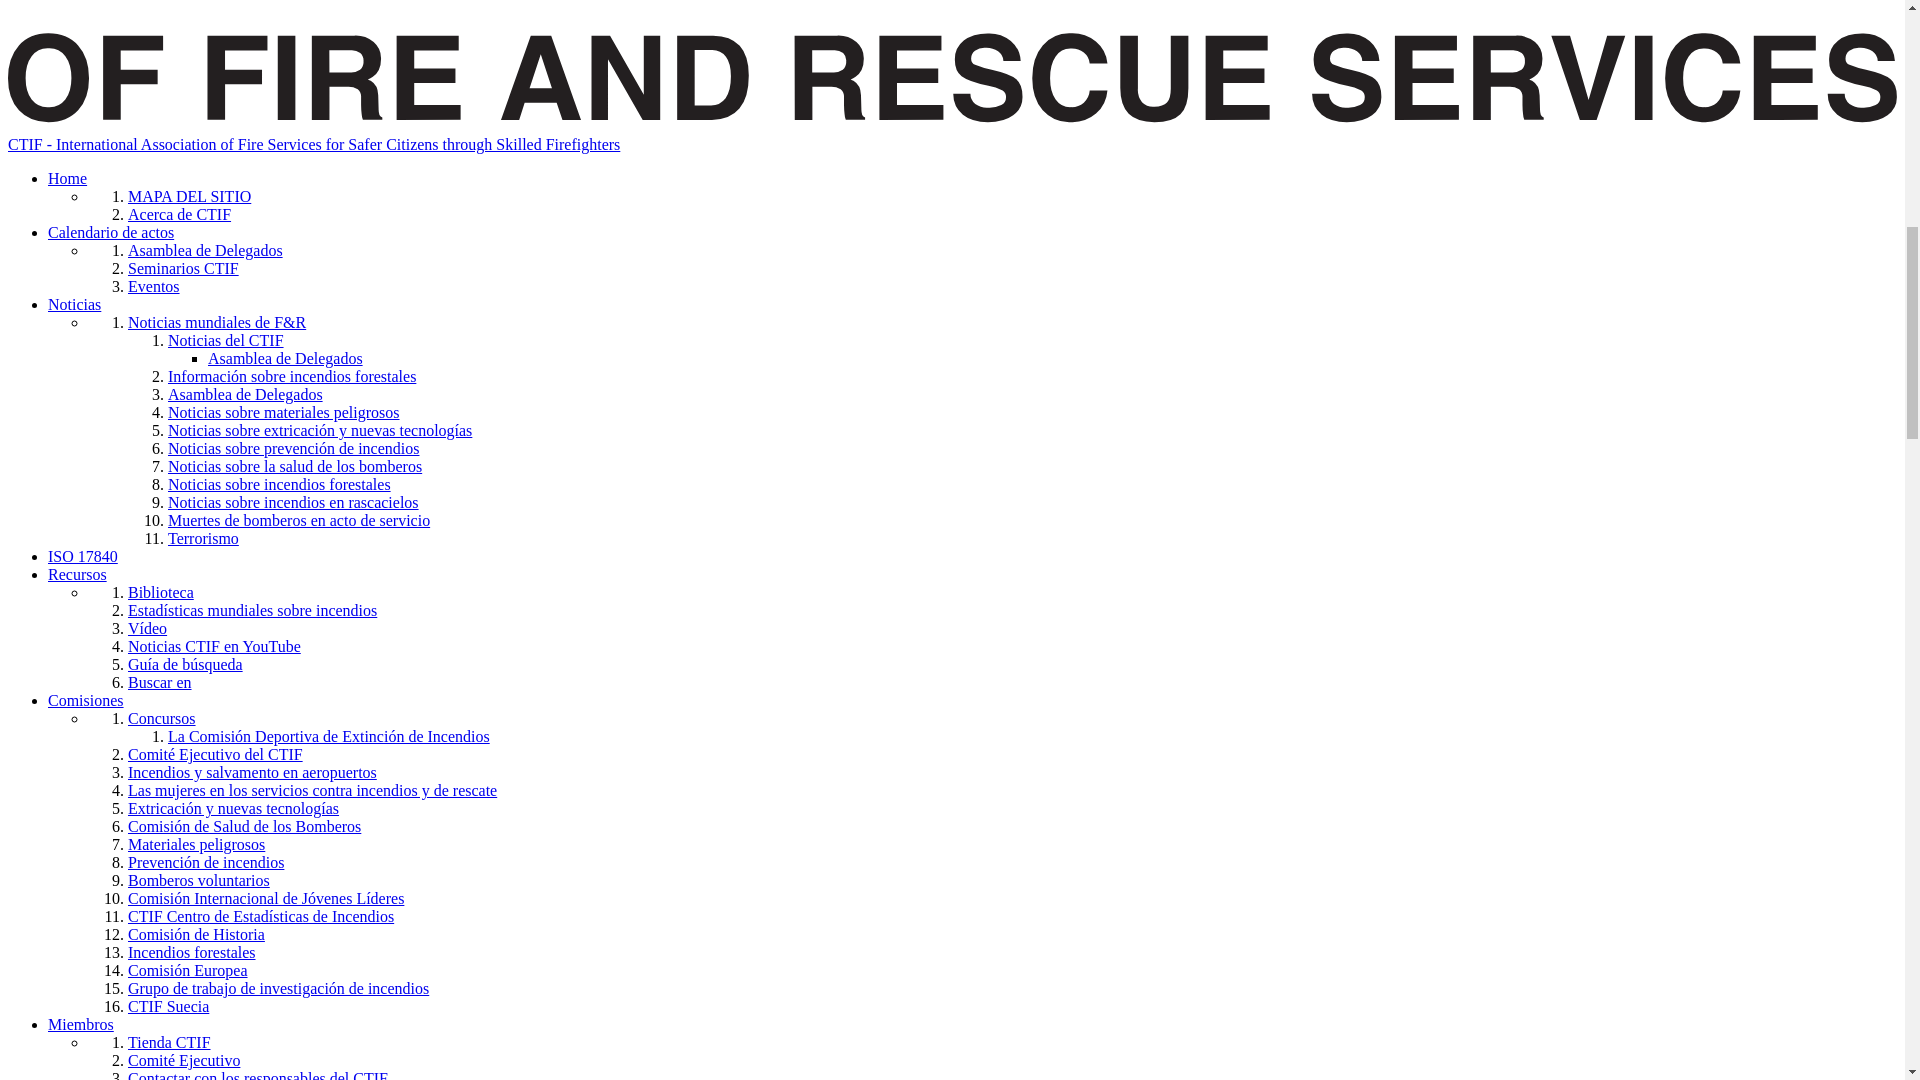 The width and height of the screenshot is (1920, 1080). What do you see at coordinates (280, 484) in the screenshot?
I see `Noticias sobre incendios forestales` at bounding box center [280, 484].